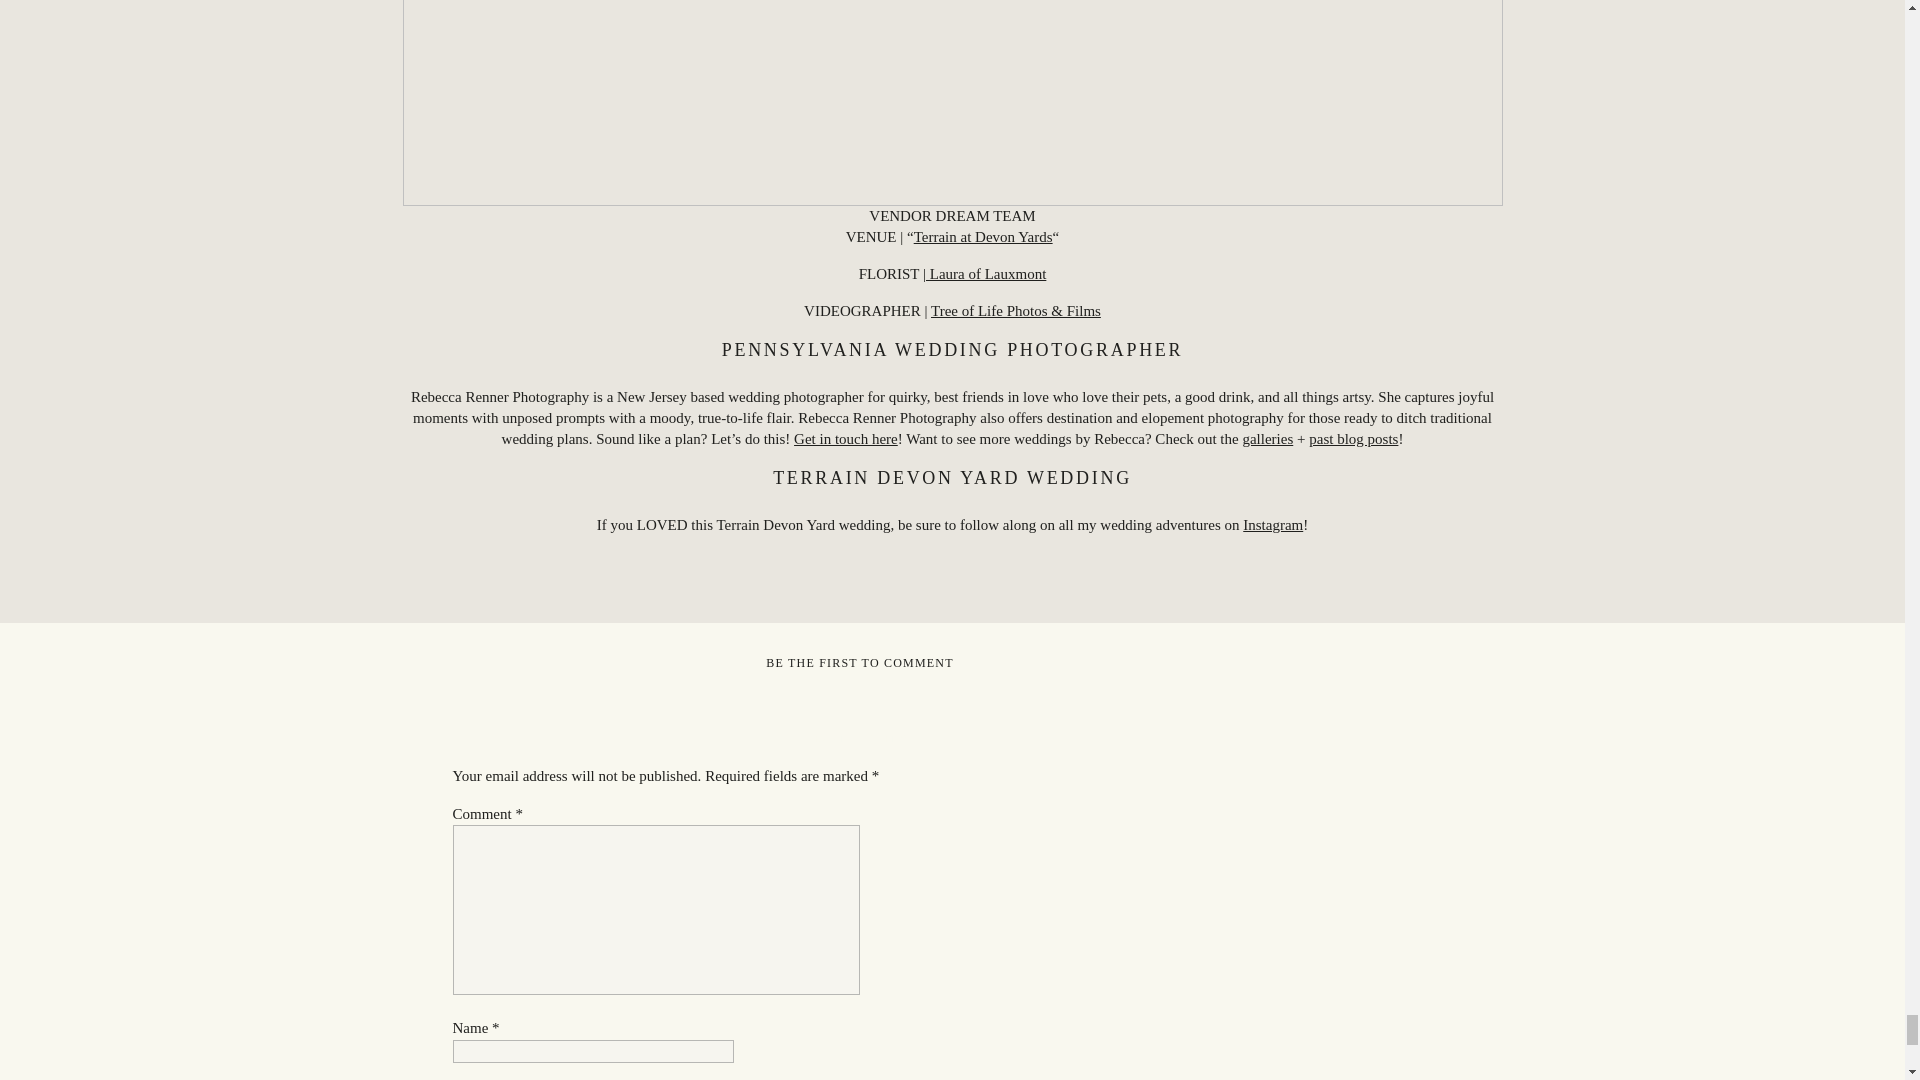 The height and width of the screenshot is (1080, 1920). Describe the element at coordinates (846, 438) in the screenshot. I see `Get in touch here` at that location.